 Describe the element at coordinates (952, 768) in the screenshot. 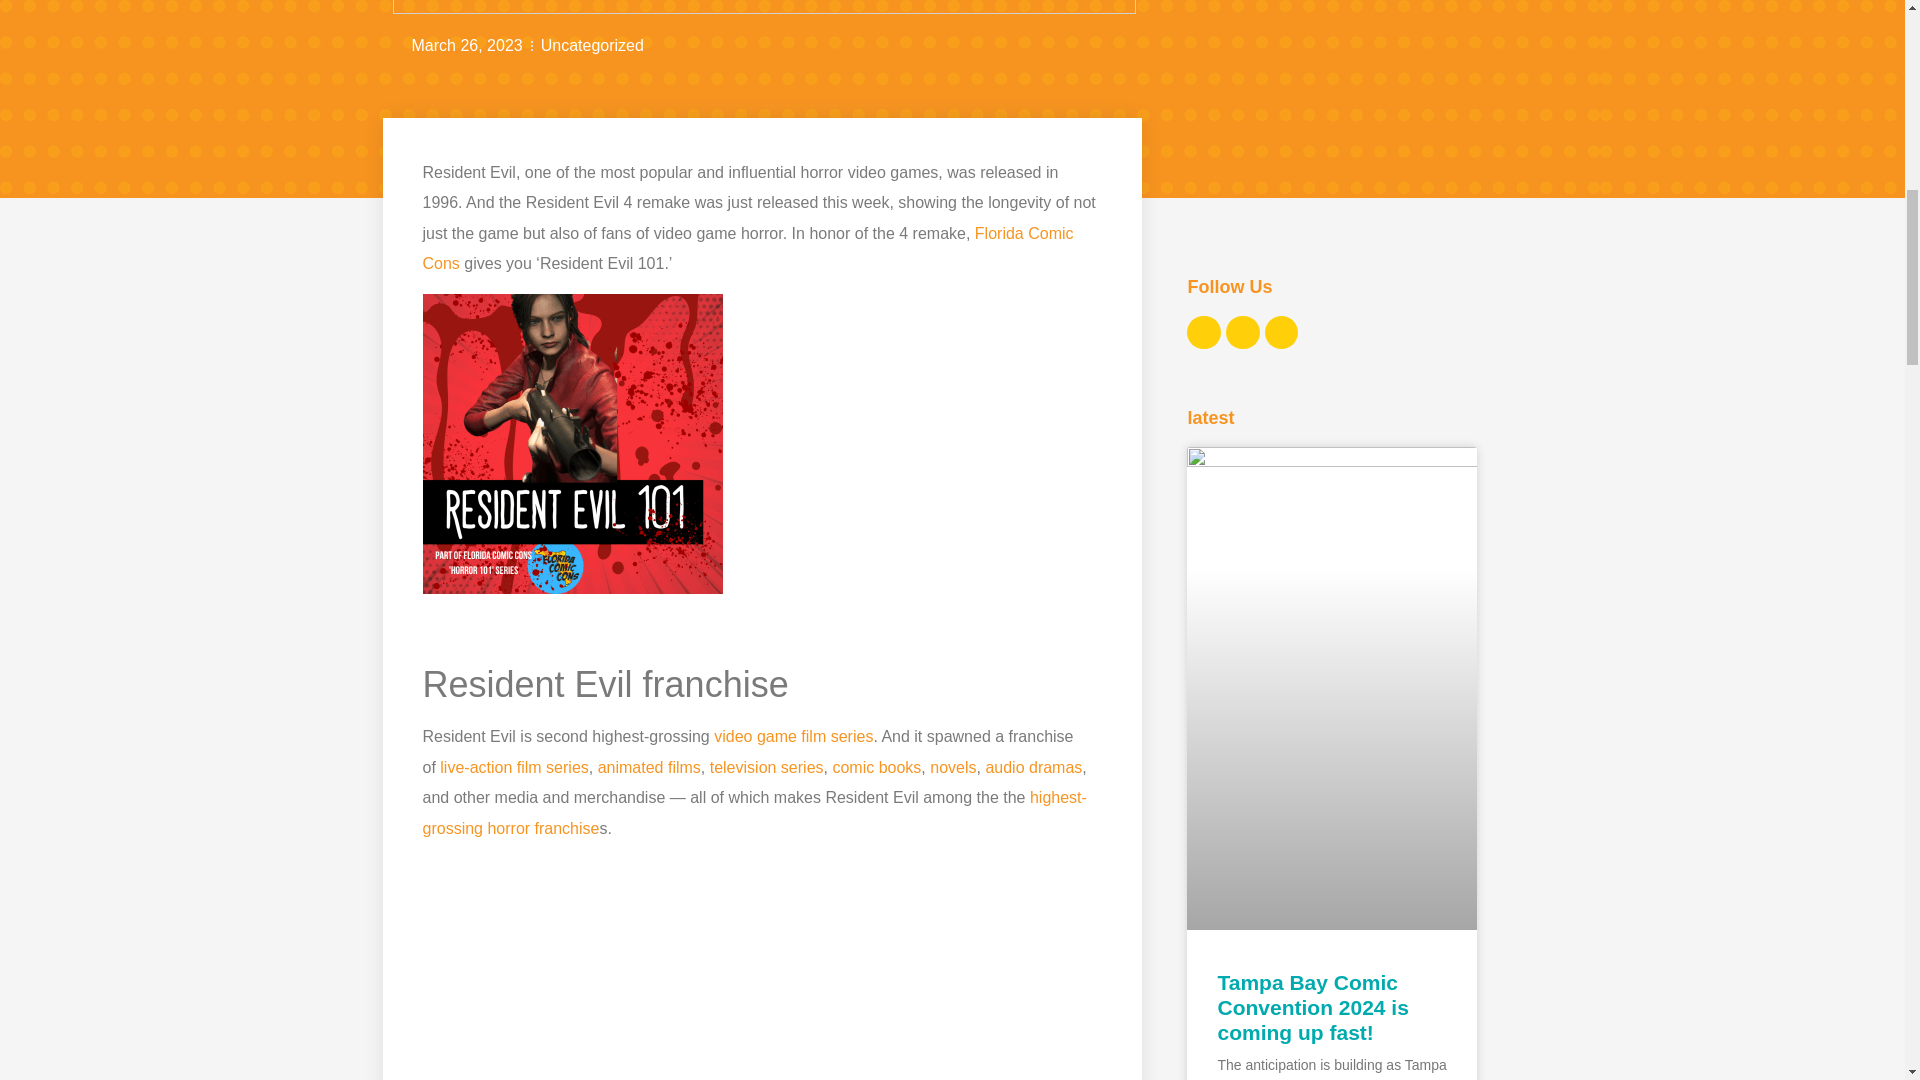

I see `Novel` at that location.